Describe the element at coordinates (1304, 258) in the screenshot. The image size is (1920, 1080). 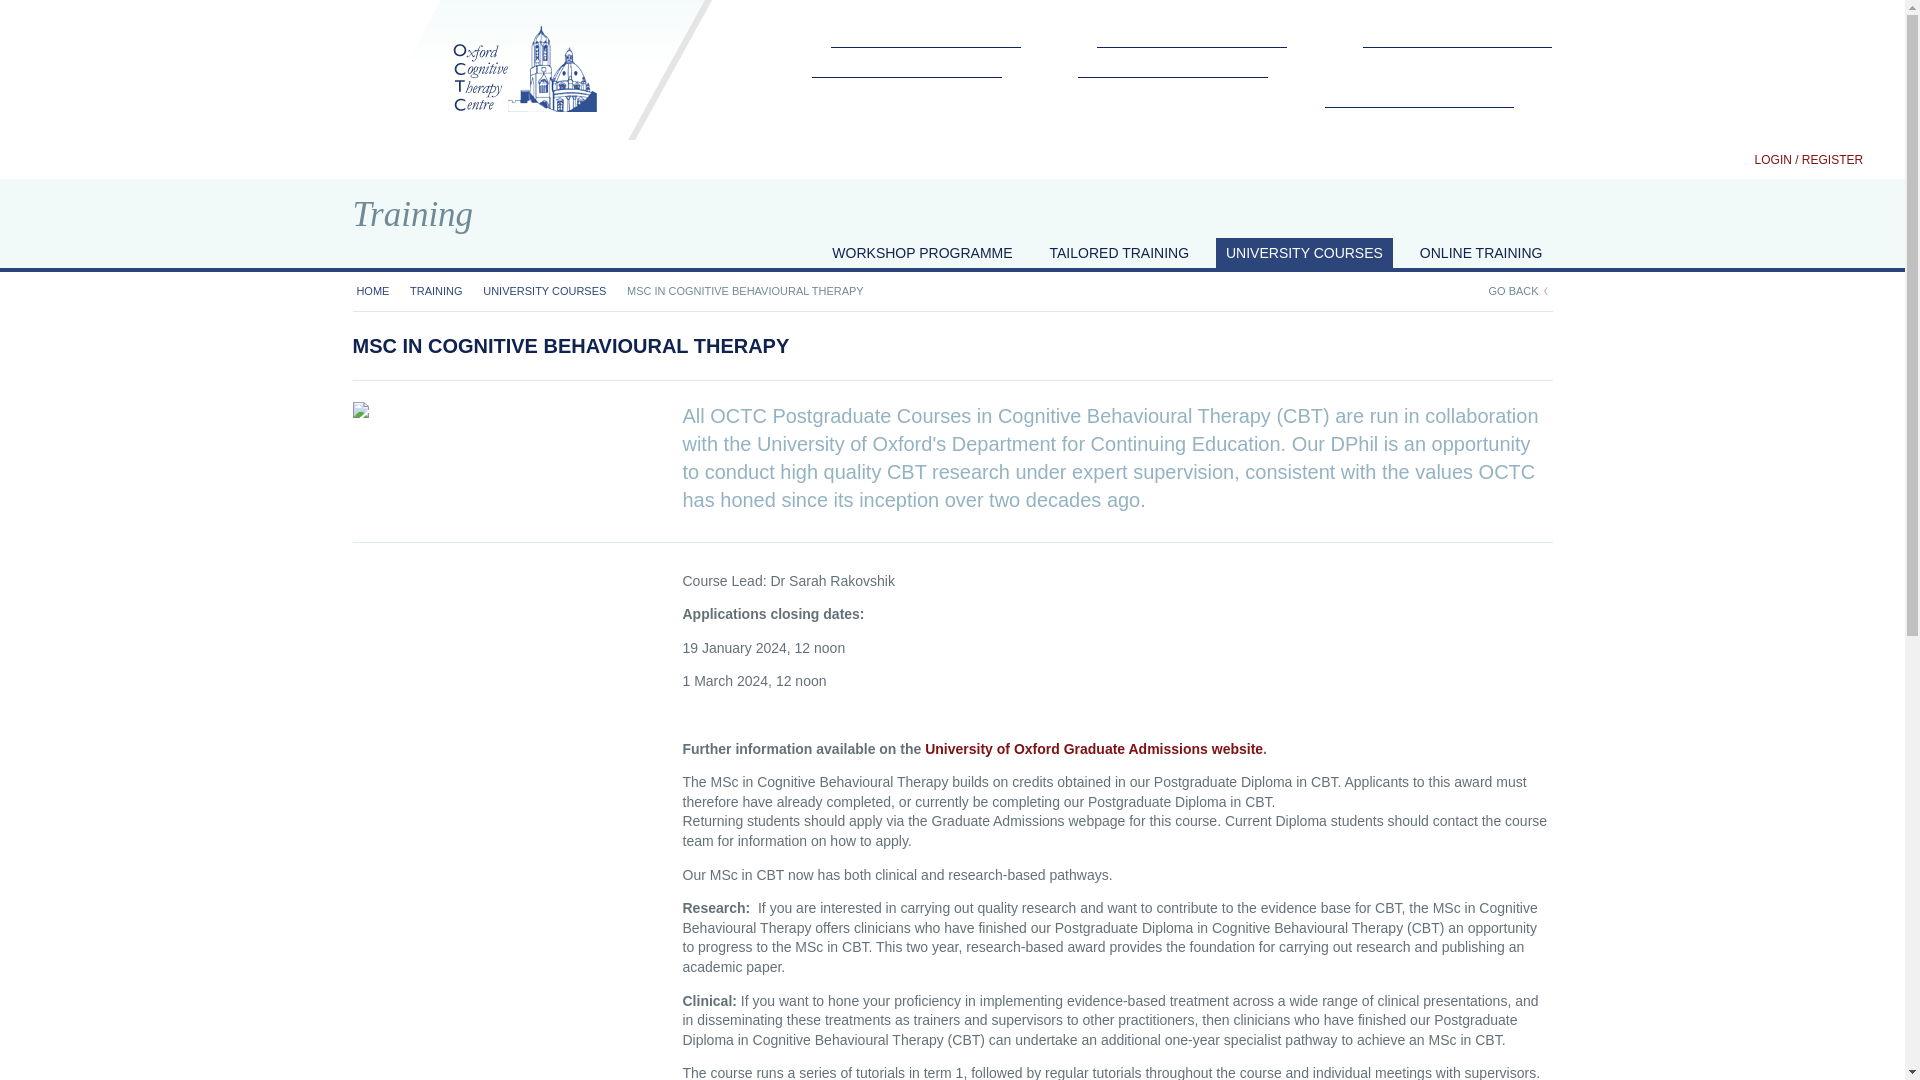
I see `UNIVERSITY COURSES` at that location.